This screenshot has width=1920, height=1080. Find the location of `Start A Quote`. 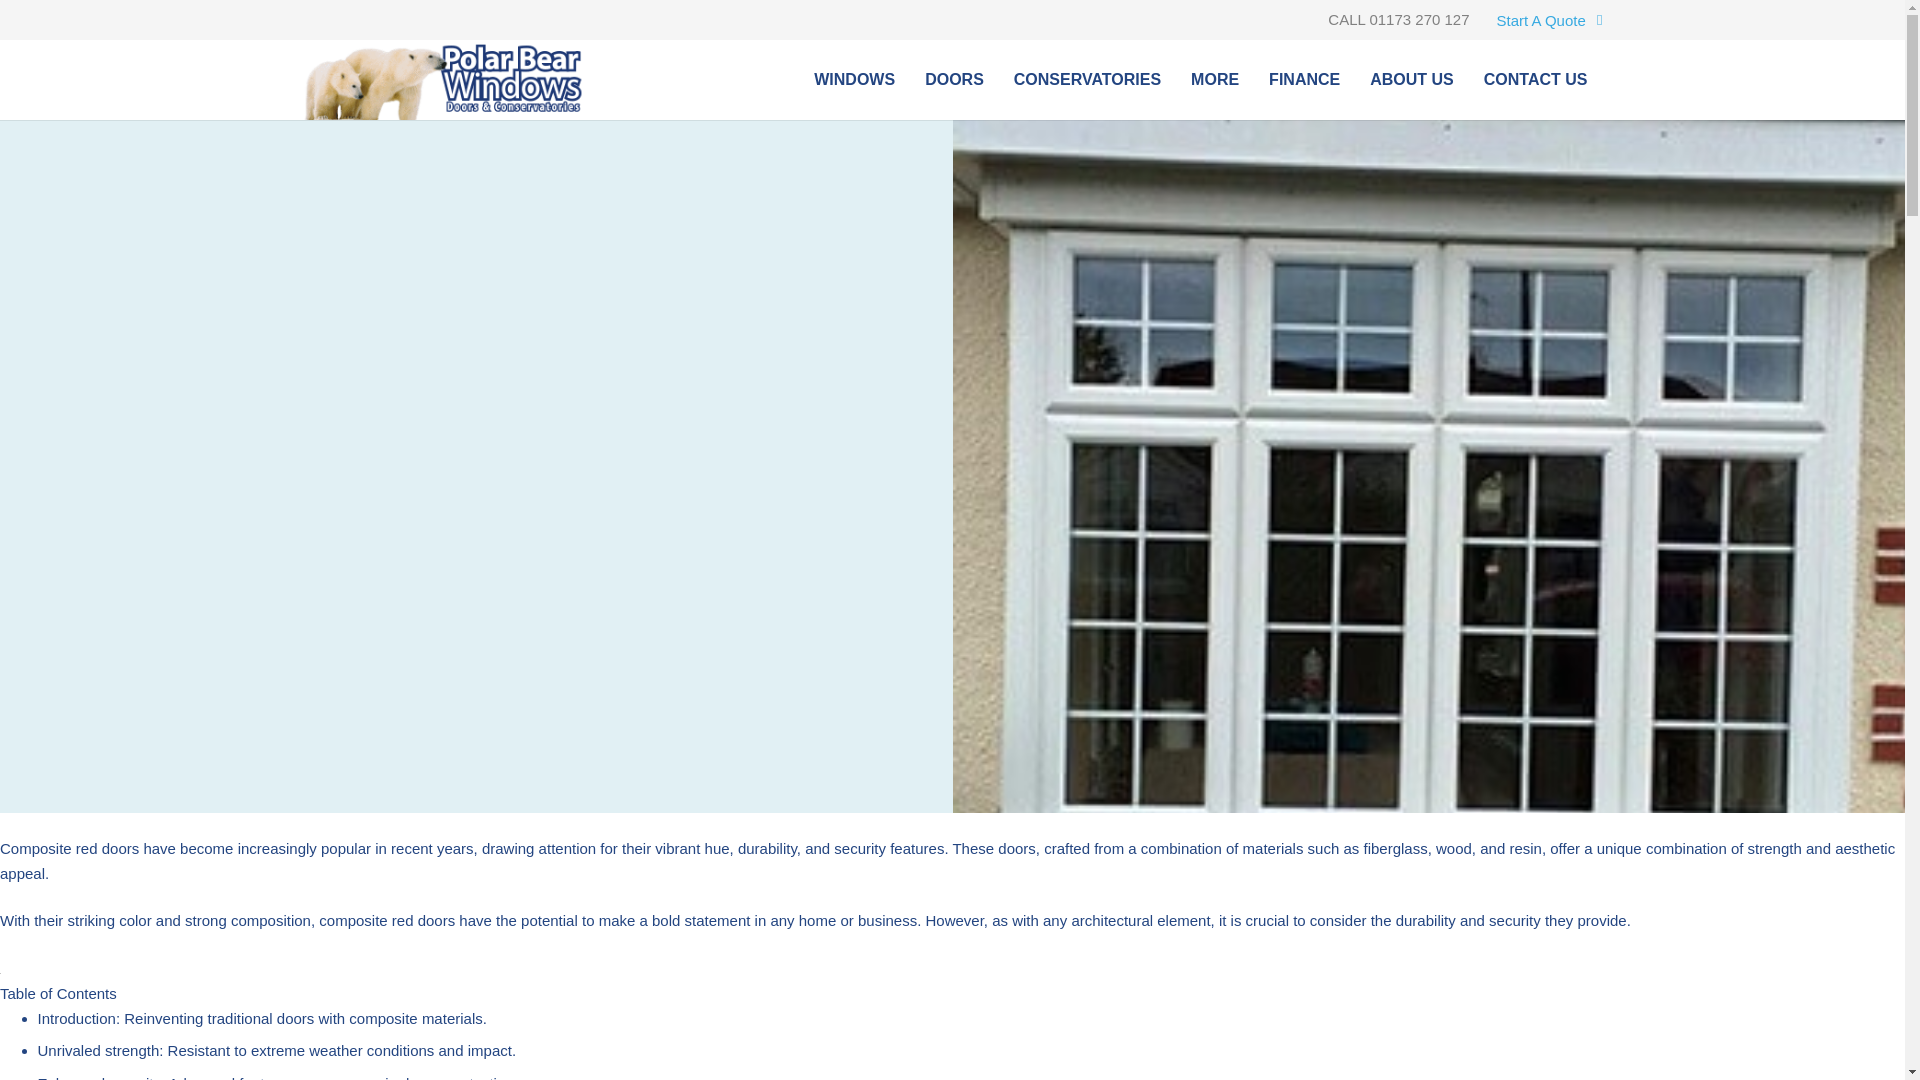

Start A Quote is located at coordinates (1547, 19).